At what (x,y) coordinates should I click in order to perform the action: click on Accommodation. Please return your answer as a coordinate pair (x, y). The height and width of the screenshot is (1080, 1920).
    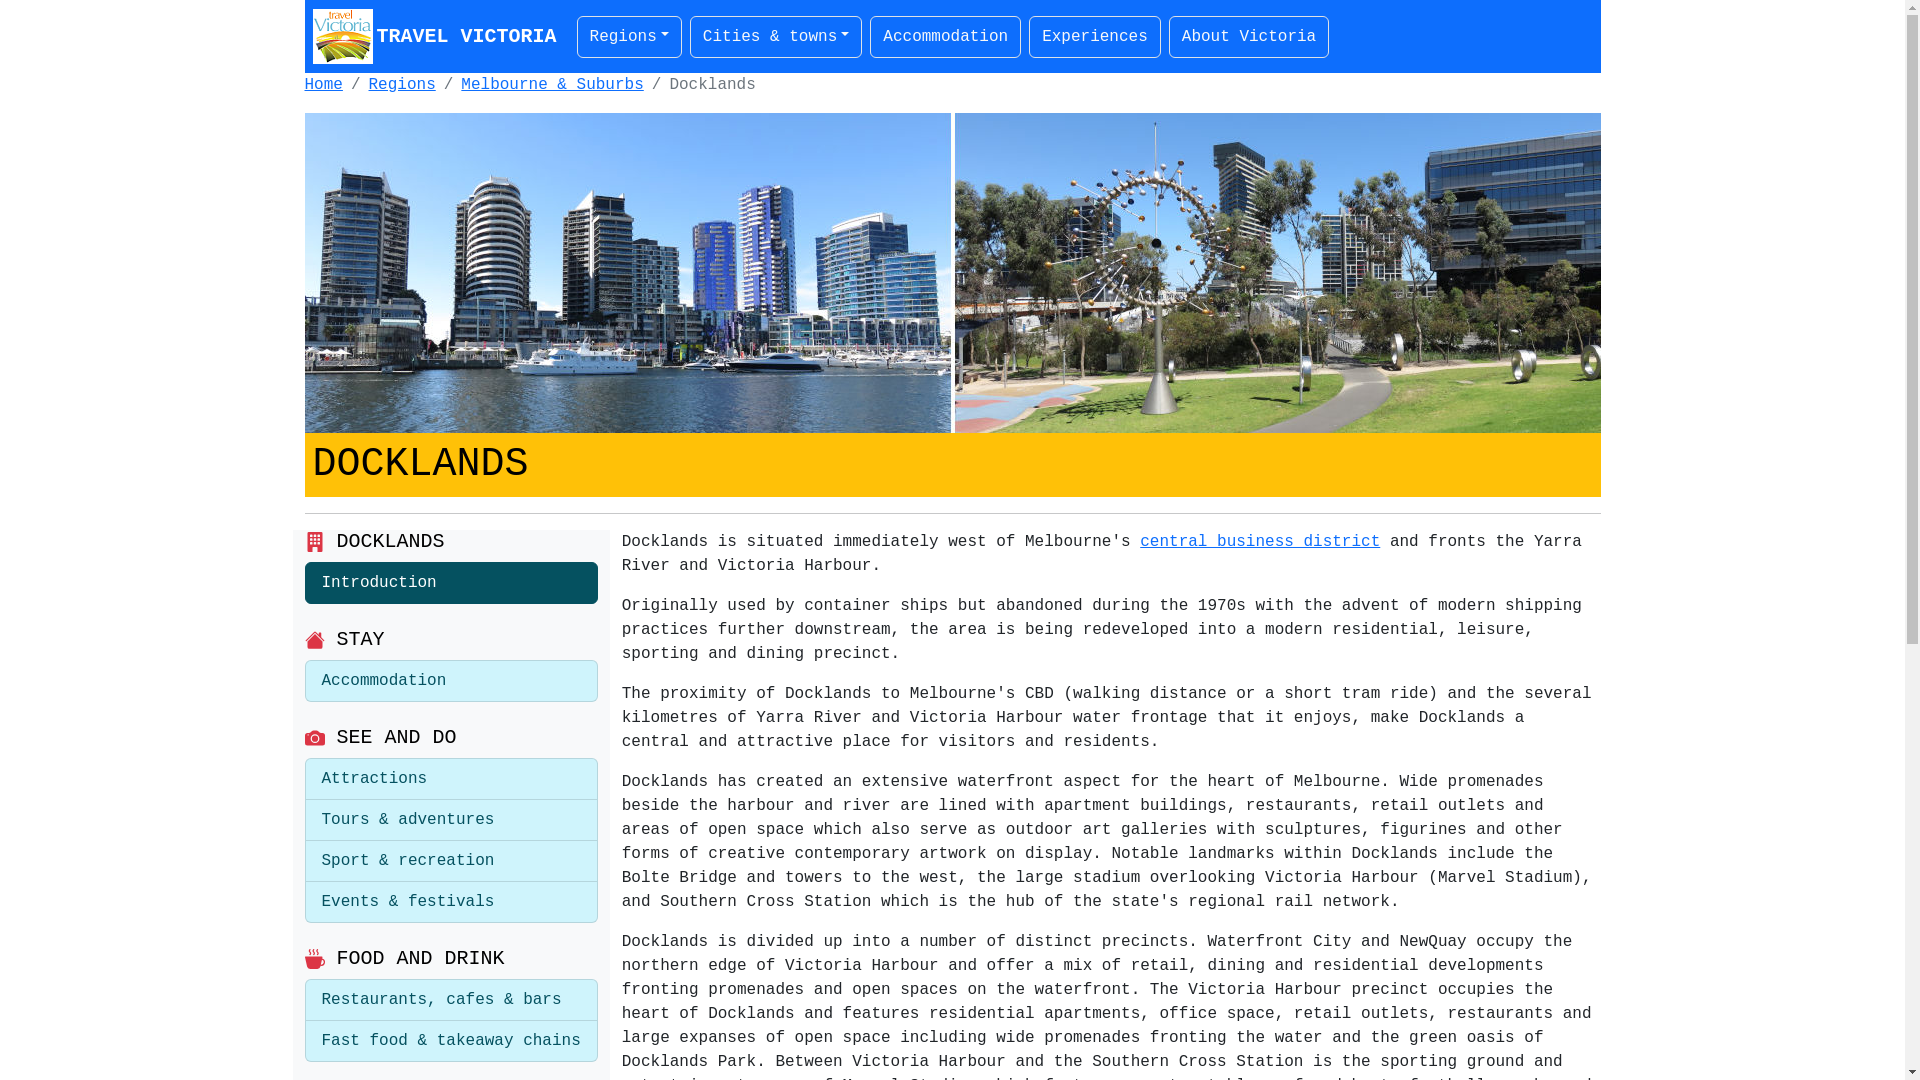
    Looking at the image, I should click on (946, 36).